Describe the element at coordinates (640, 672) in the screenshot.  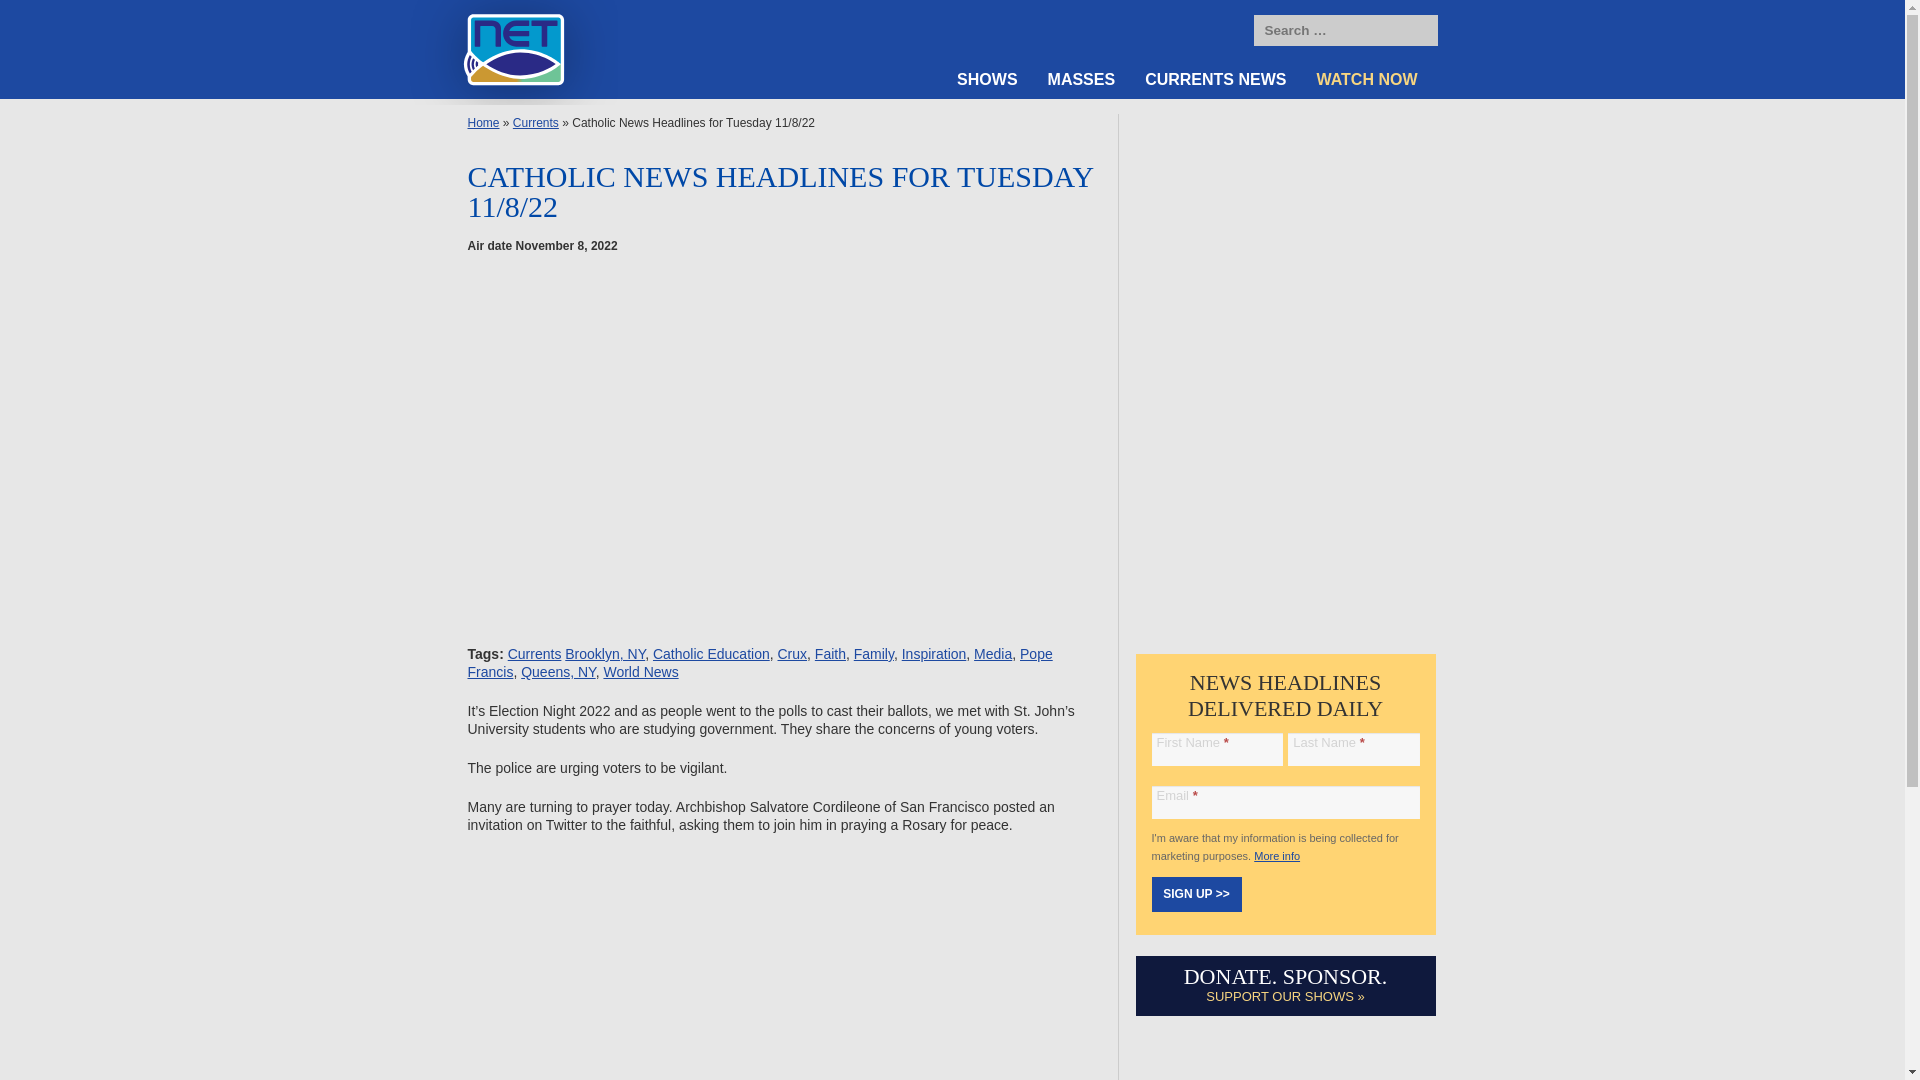
I see `World News` at that location.